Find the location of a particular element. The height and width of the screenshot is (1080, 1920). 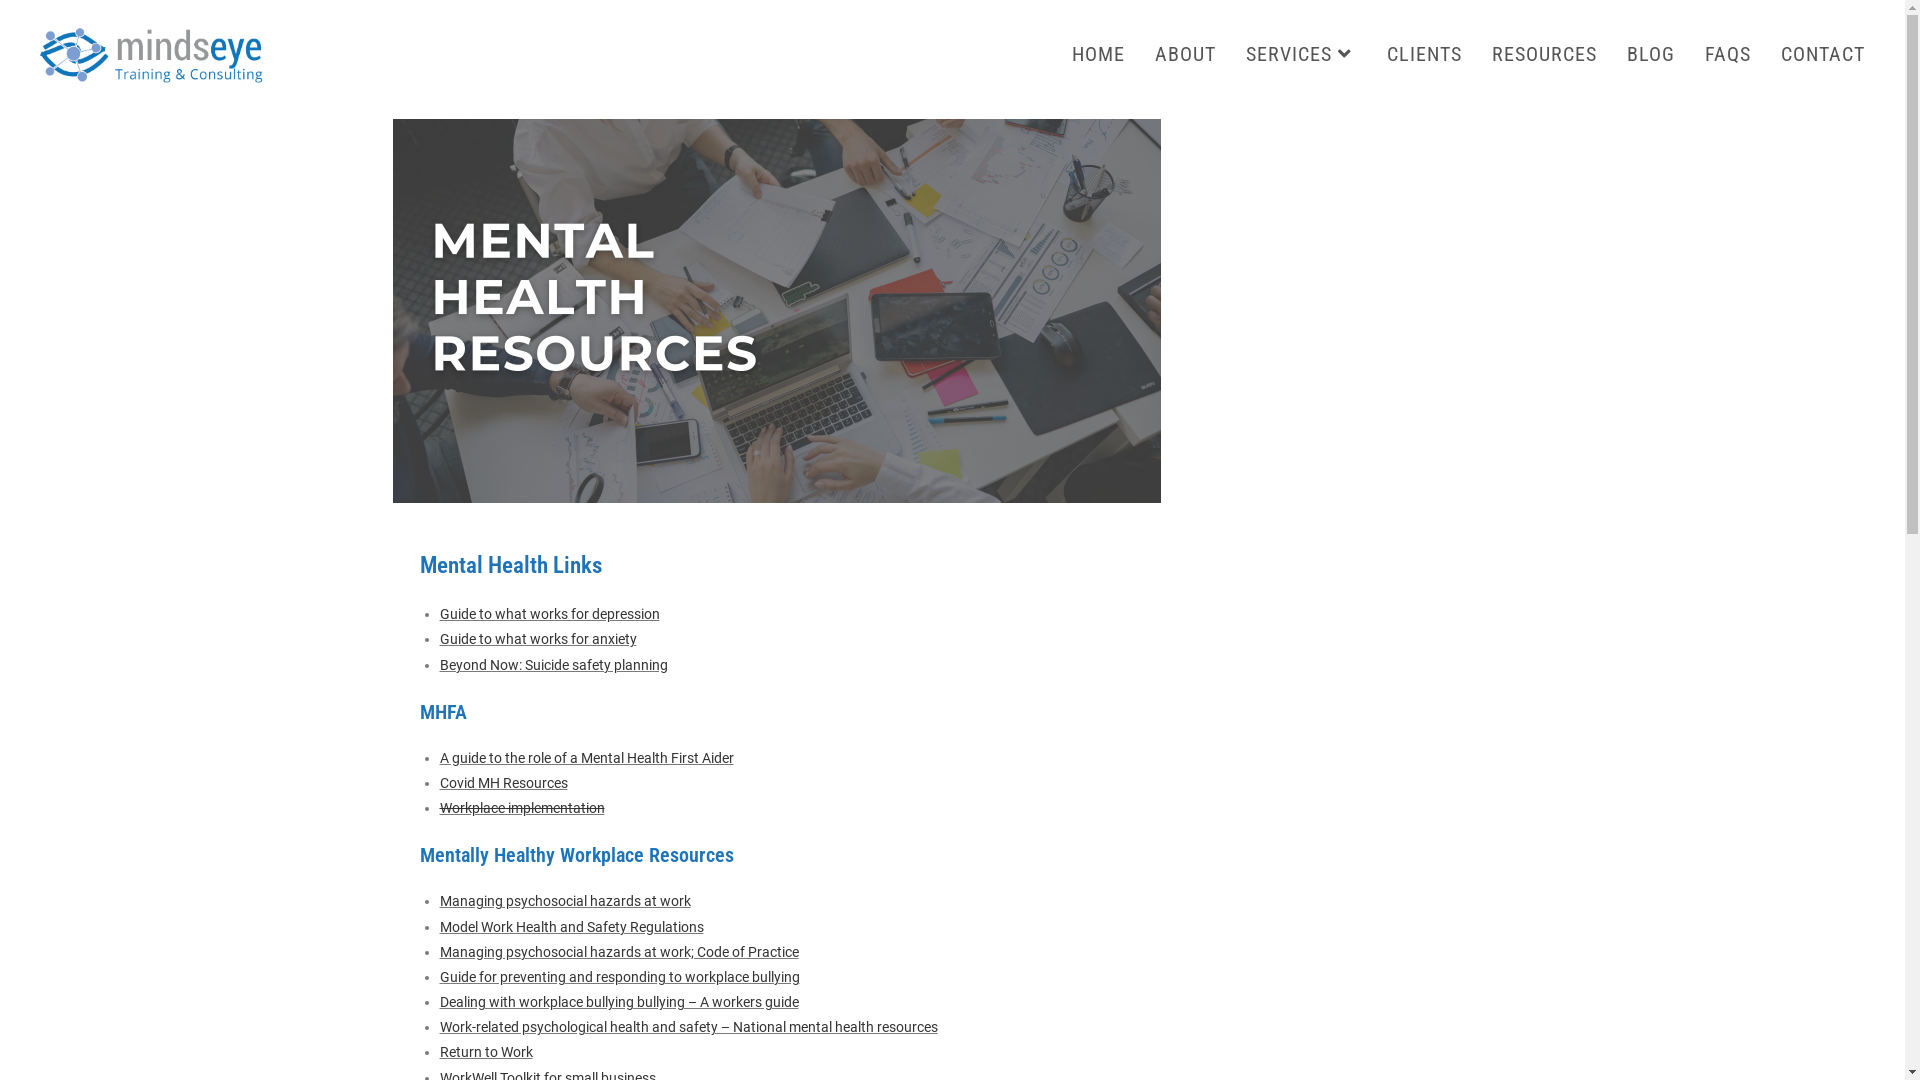

CLIENTS is located at coordinates (1424, 54).